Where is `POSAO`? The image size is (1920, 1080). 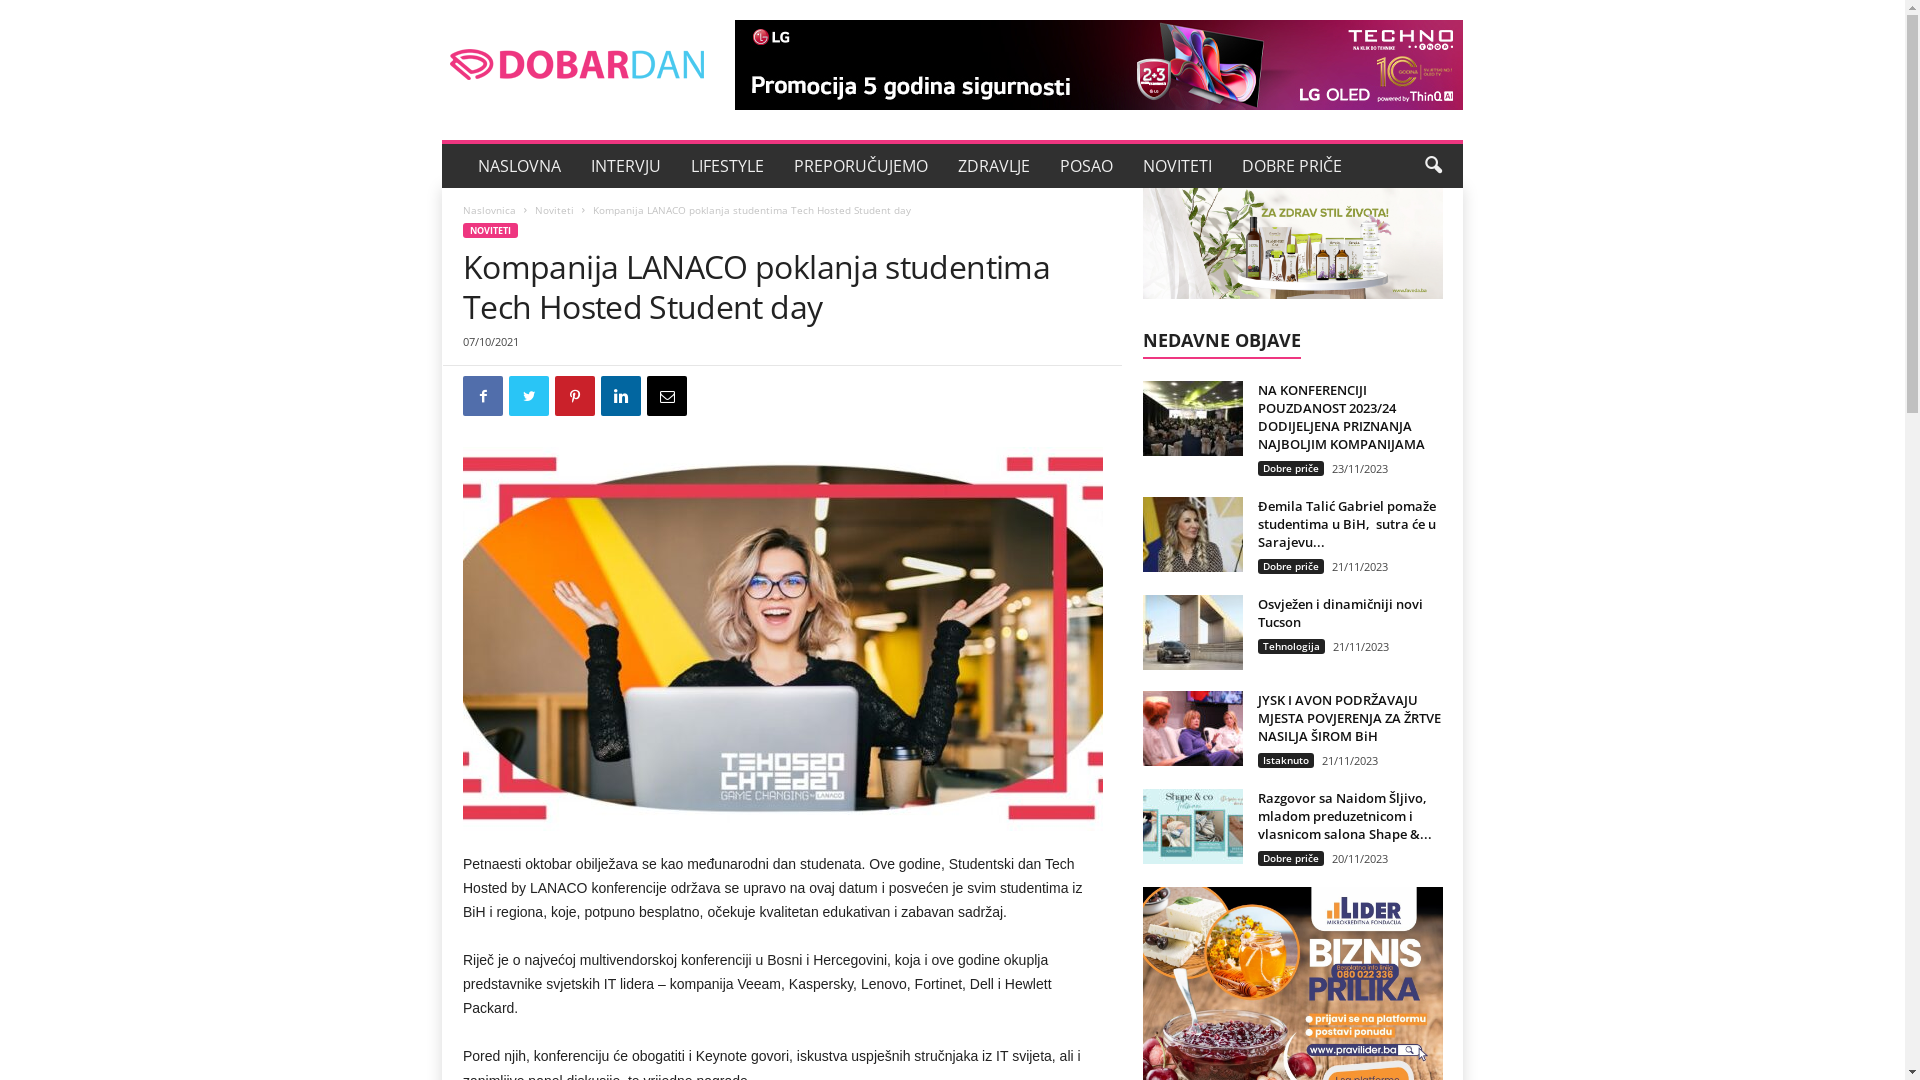 POSAO is located at coordinates (1086, 166).